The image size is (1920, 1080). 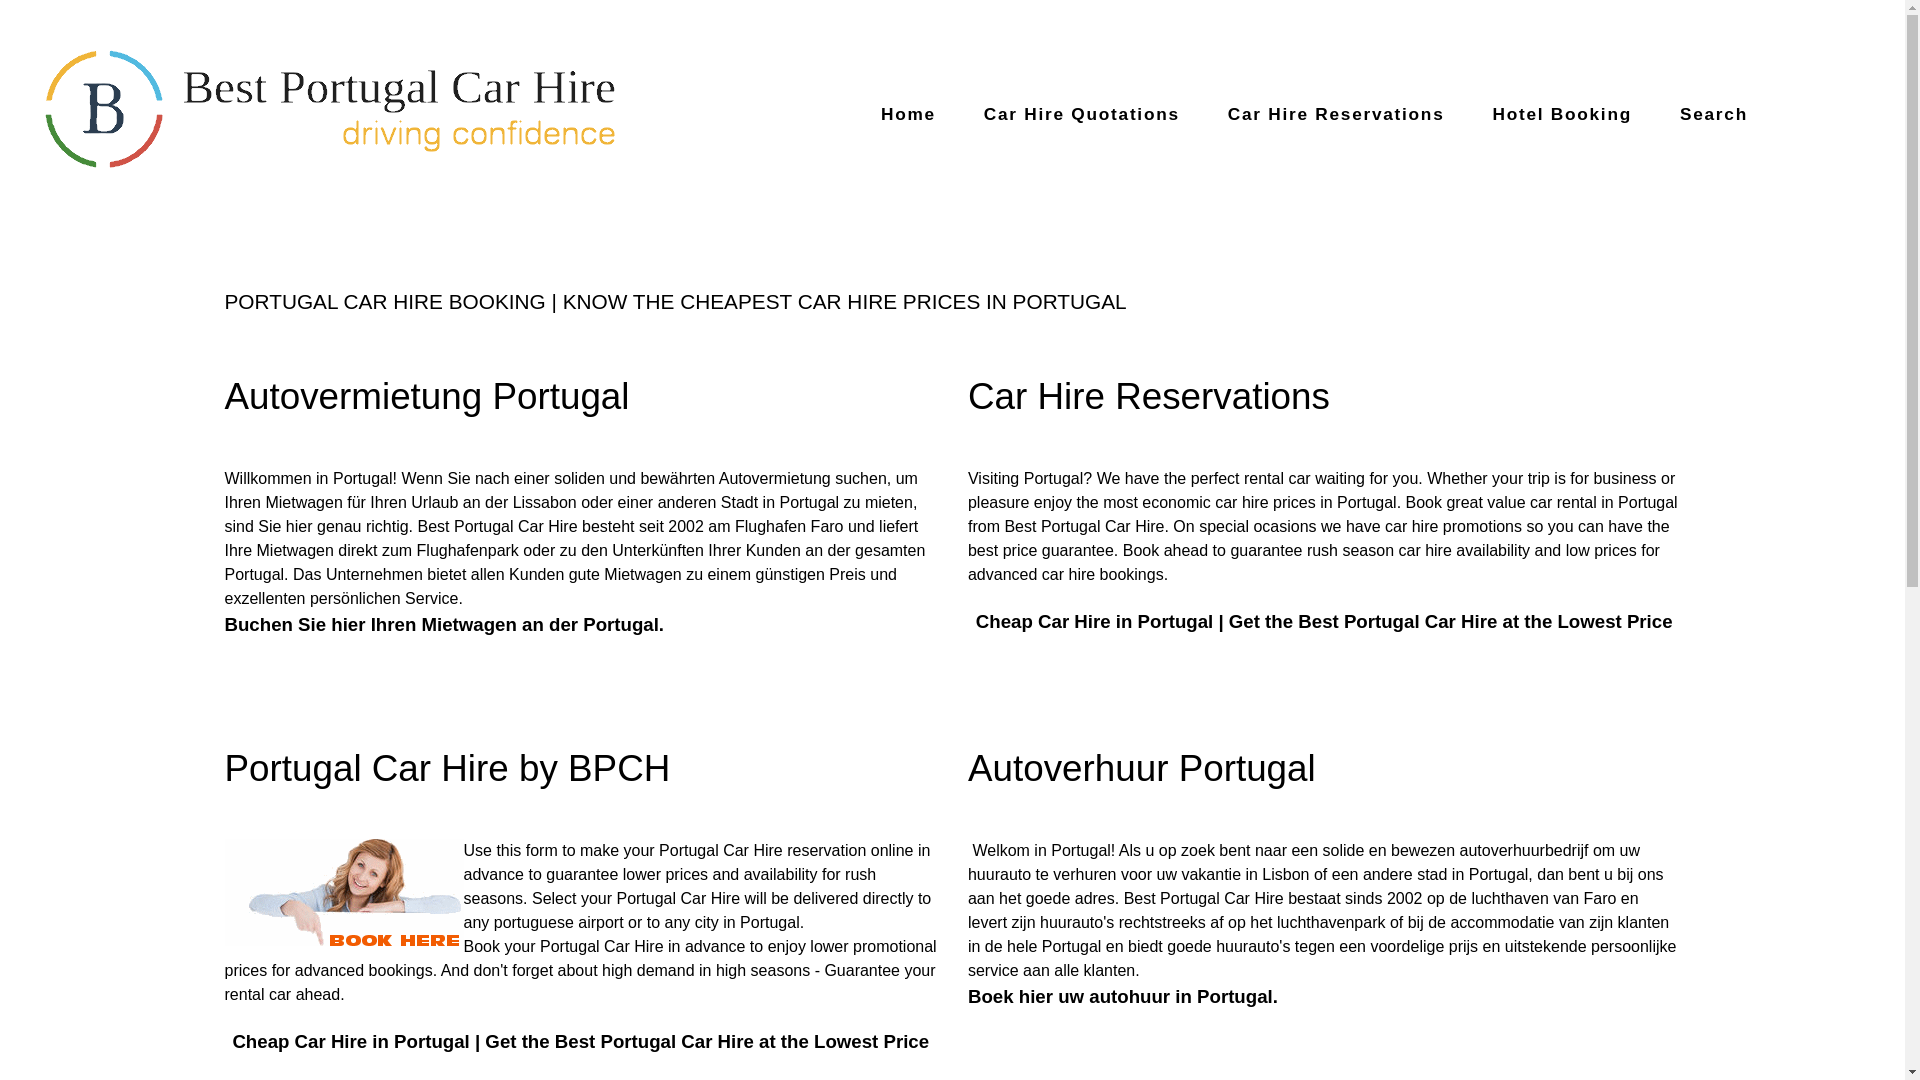 What do you see at coordinates (908, 114) in the screenshot?
I see `Home` at bounding box center [908, 114].